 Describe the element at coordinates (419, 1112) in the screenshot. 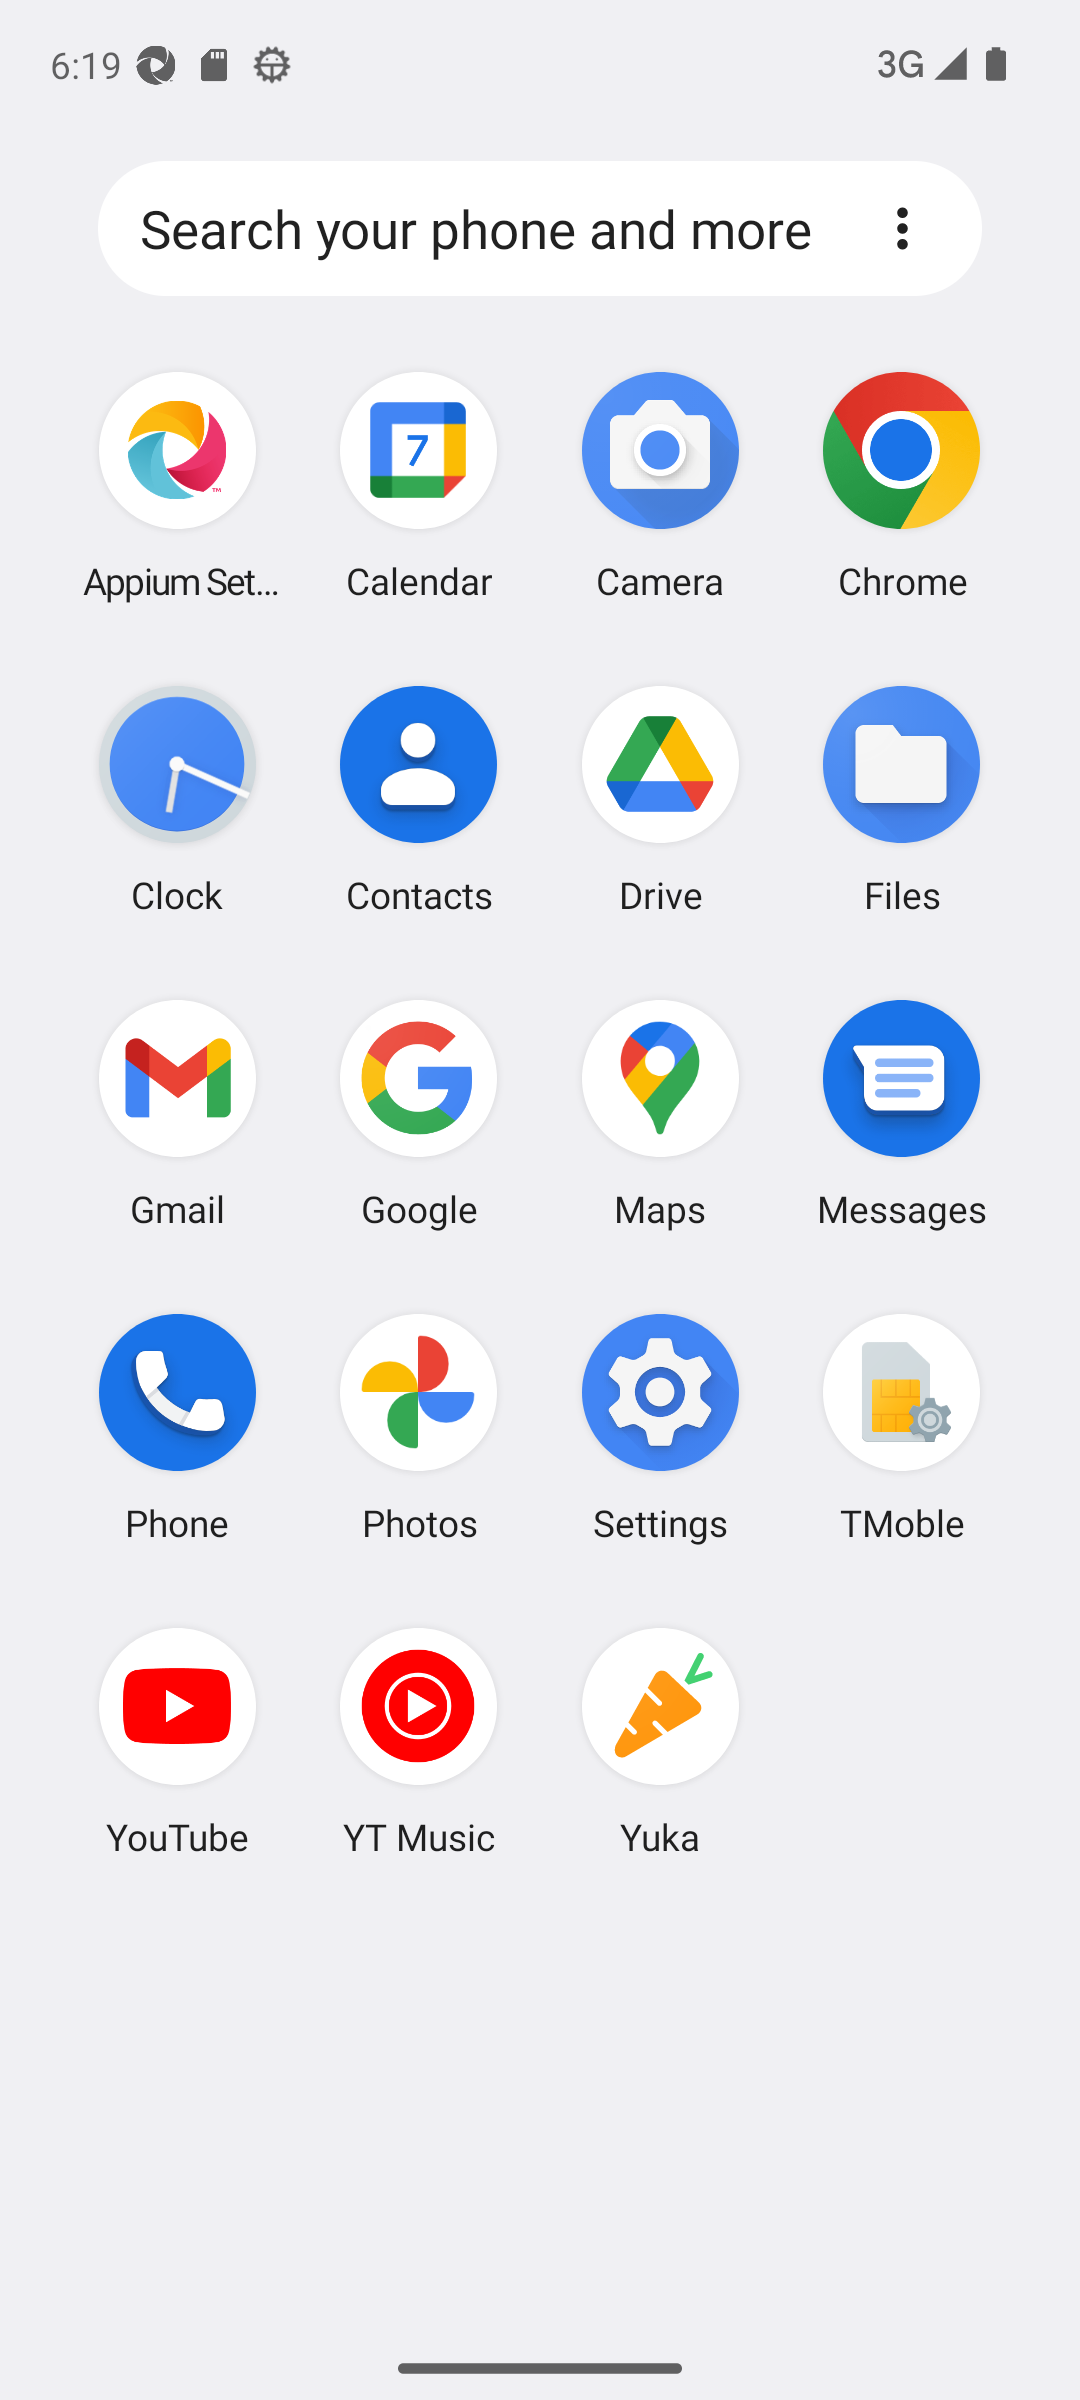

I see `Google` at that location.